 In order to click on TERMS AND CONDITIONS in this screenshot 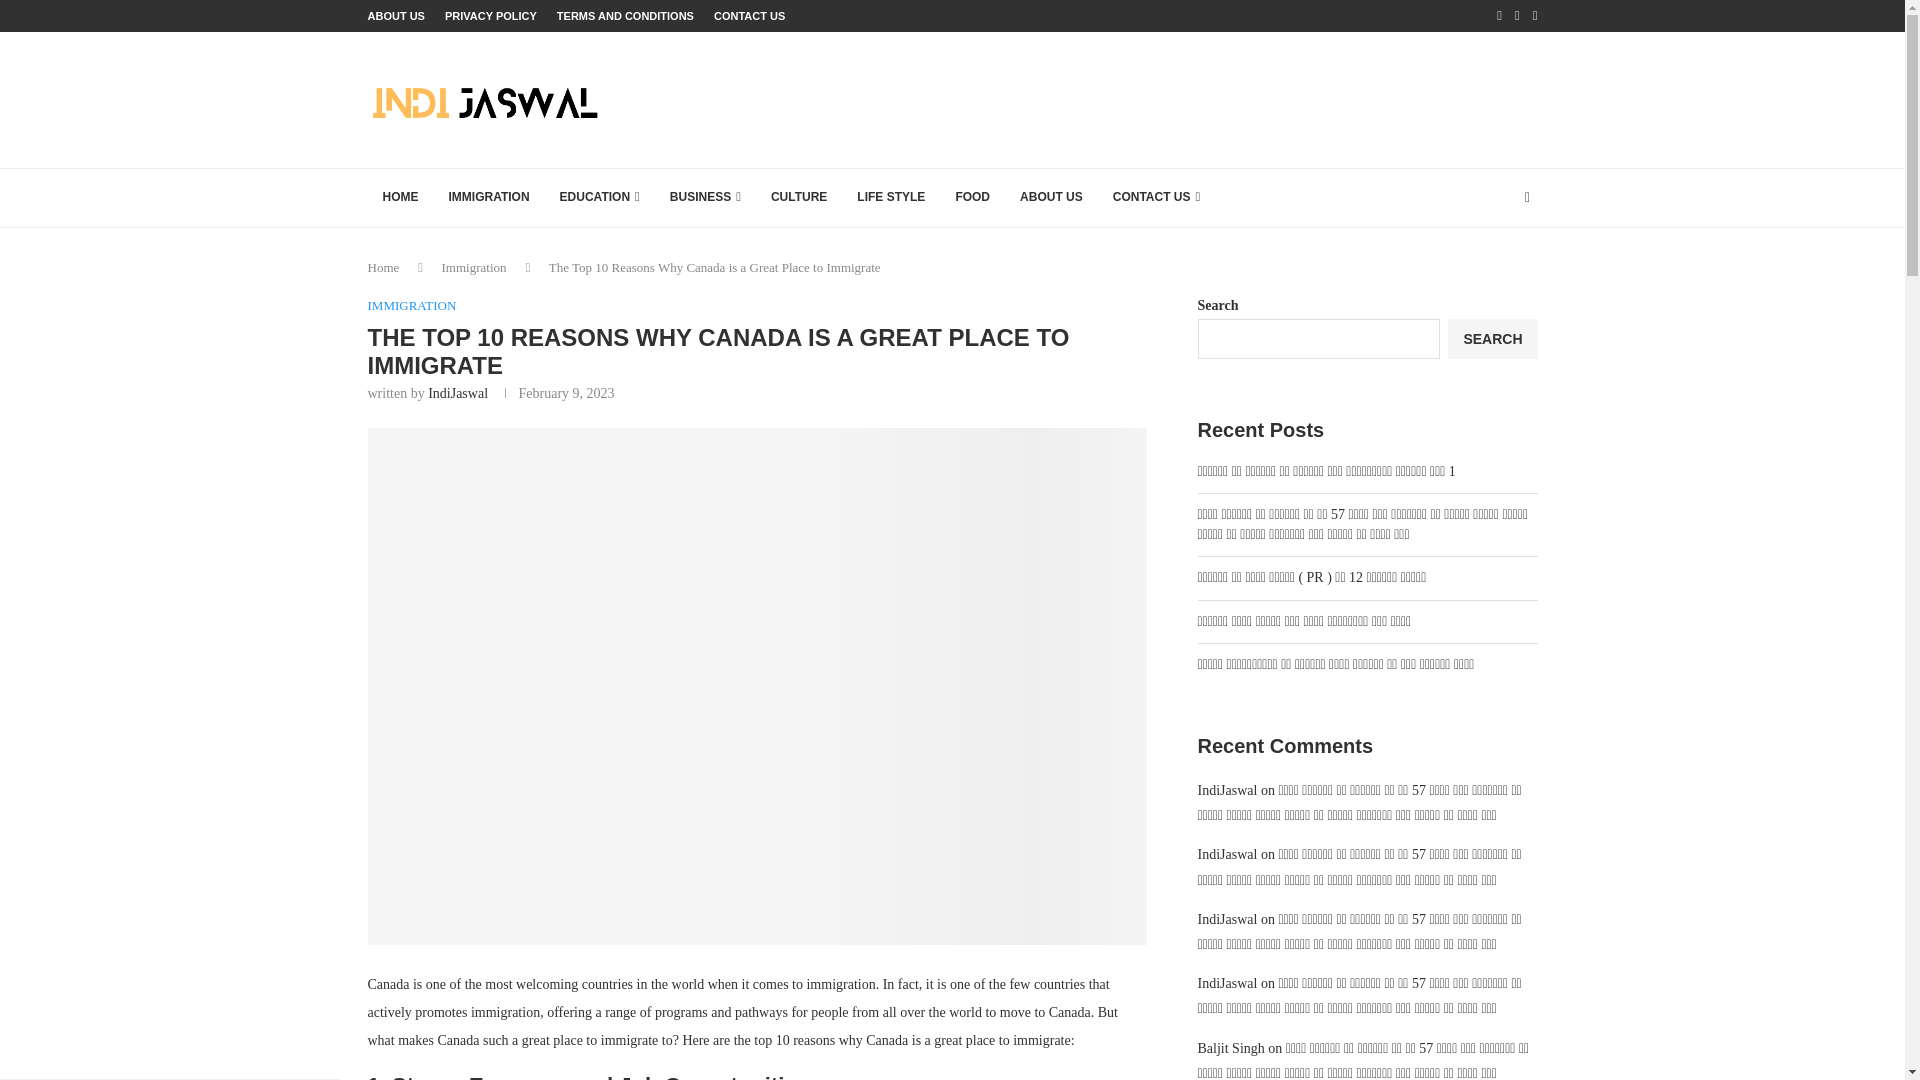, I will do `click(624, 16)`.